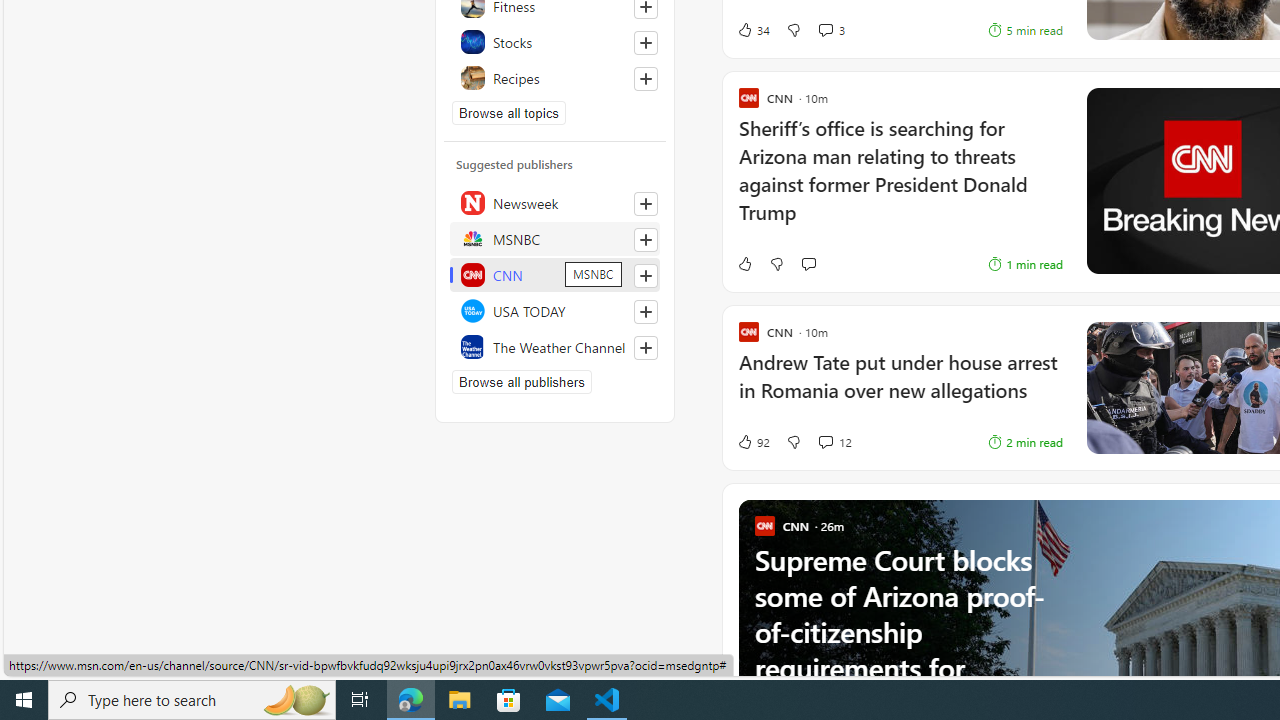 This screenshot has height=720, width=1280. I want to click on Follow this topic, so click(645, 78).